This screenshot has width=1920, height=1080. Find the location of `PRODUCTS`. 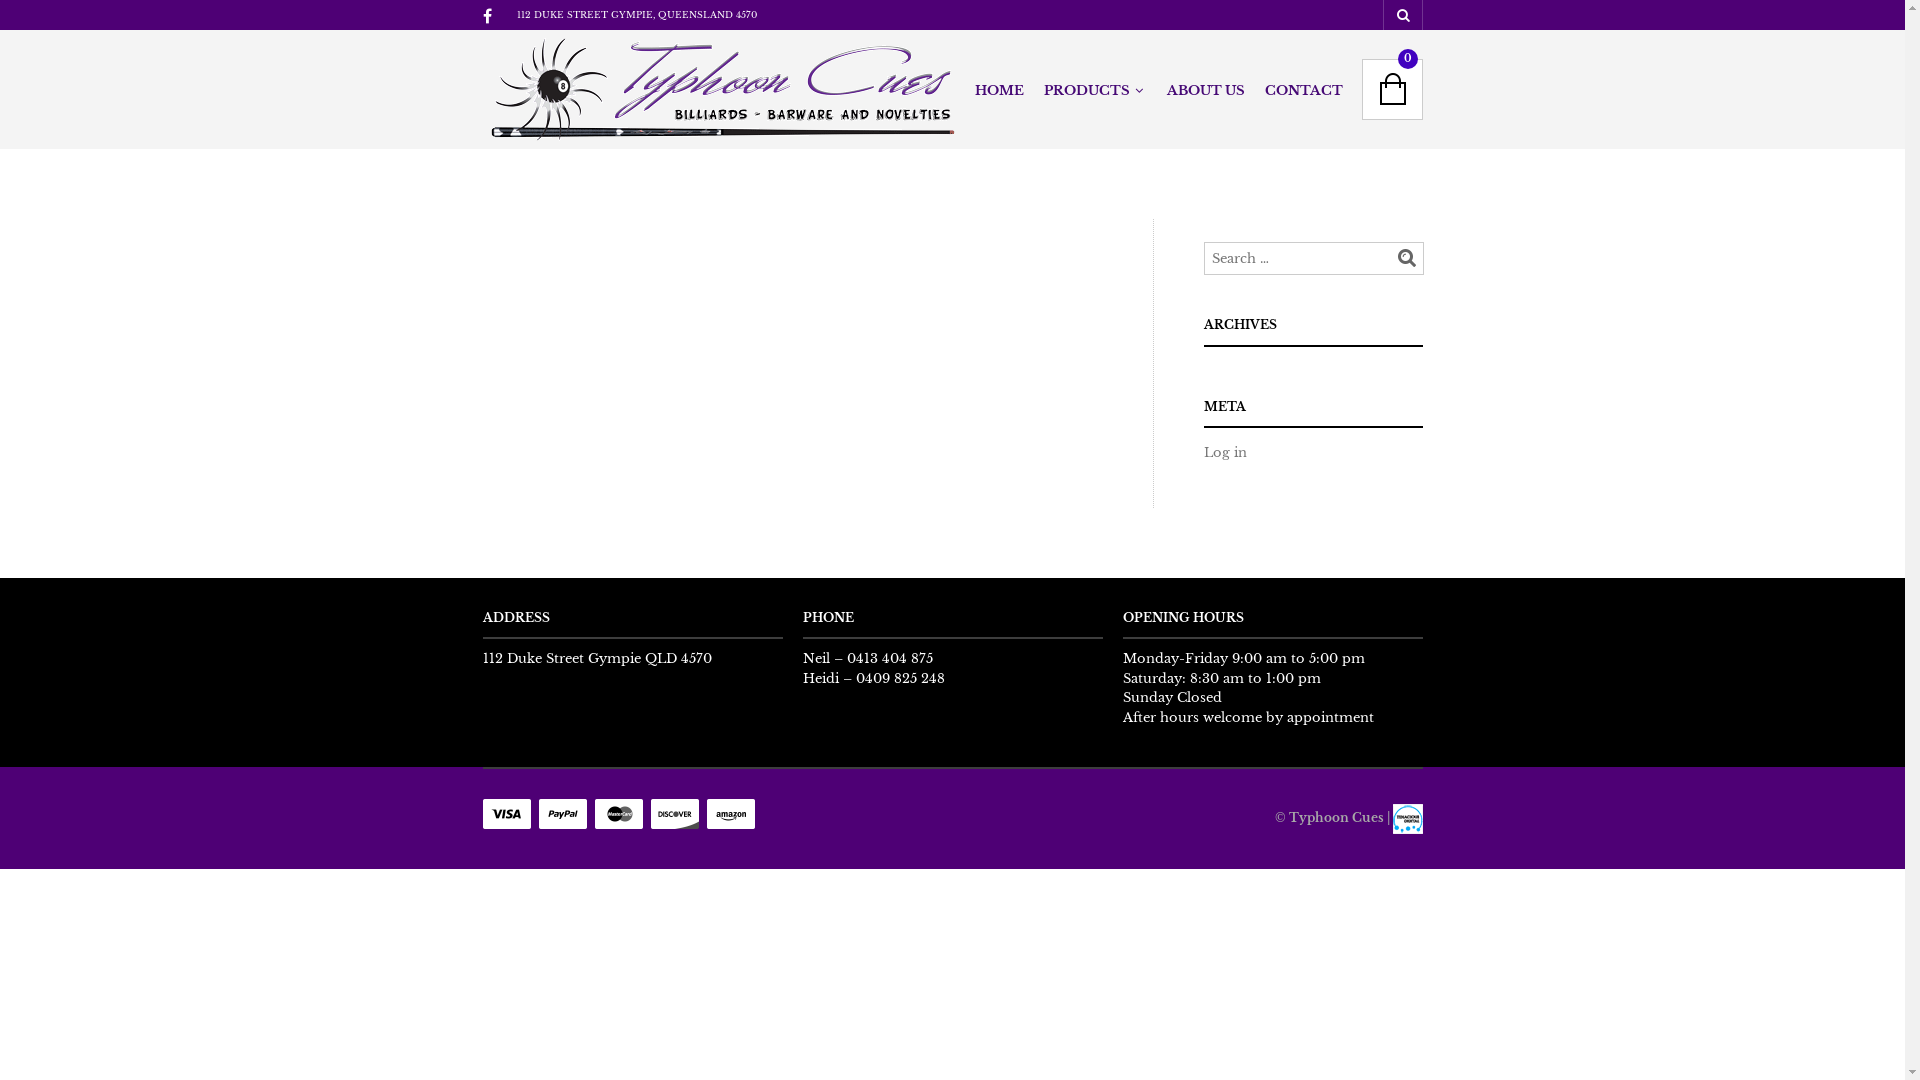

PRODUCTS is located at coordinates (1090, 92).